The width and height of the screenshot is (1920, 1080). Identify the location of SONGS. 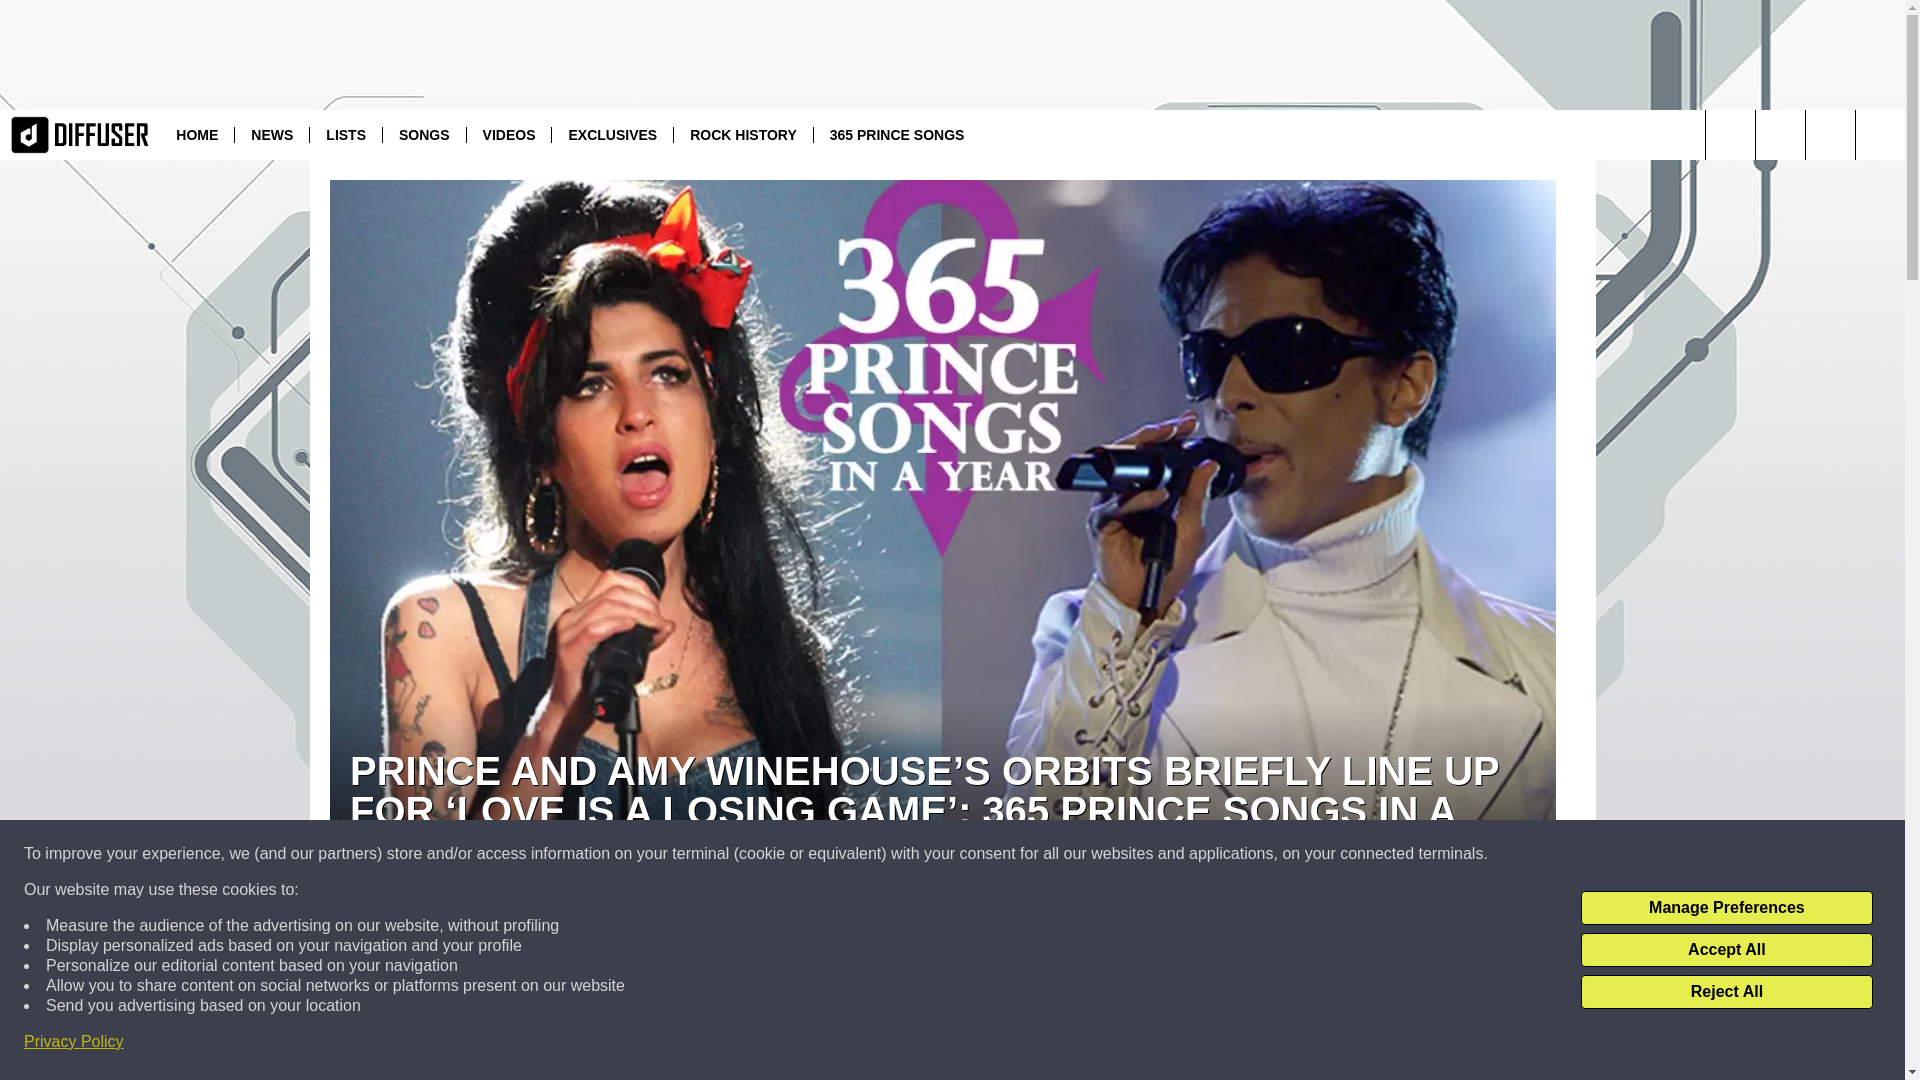
(424, 134).